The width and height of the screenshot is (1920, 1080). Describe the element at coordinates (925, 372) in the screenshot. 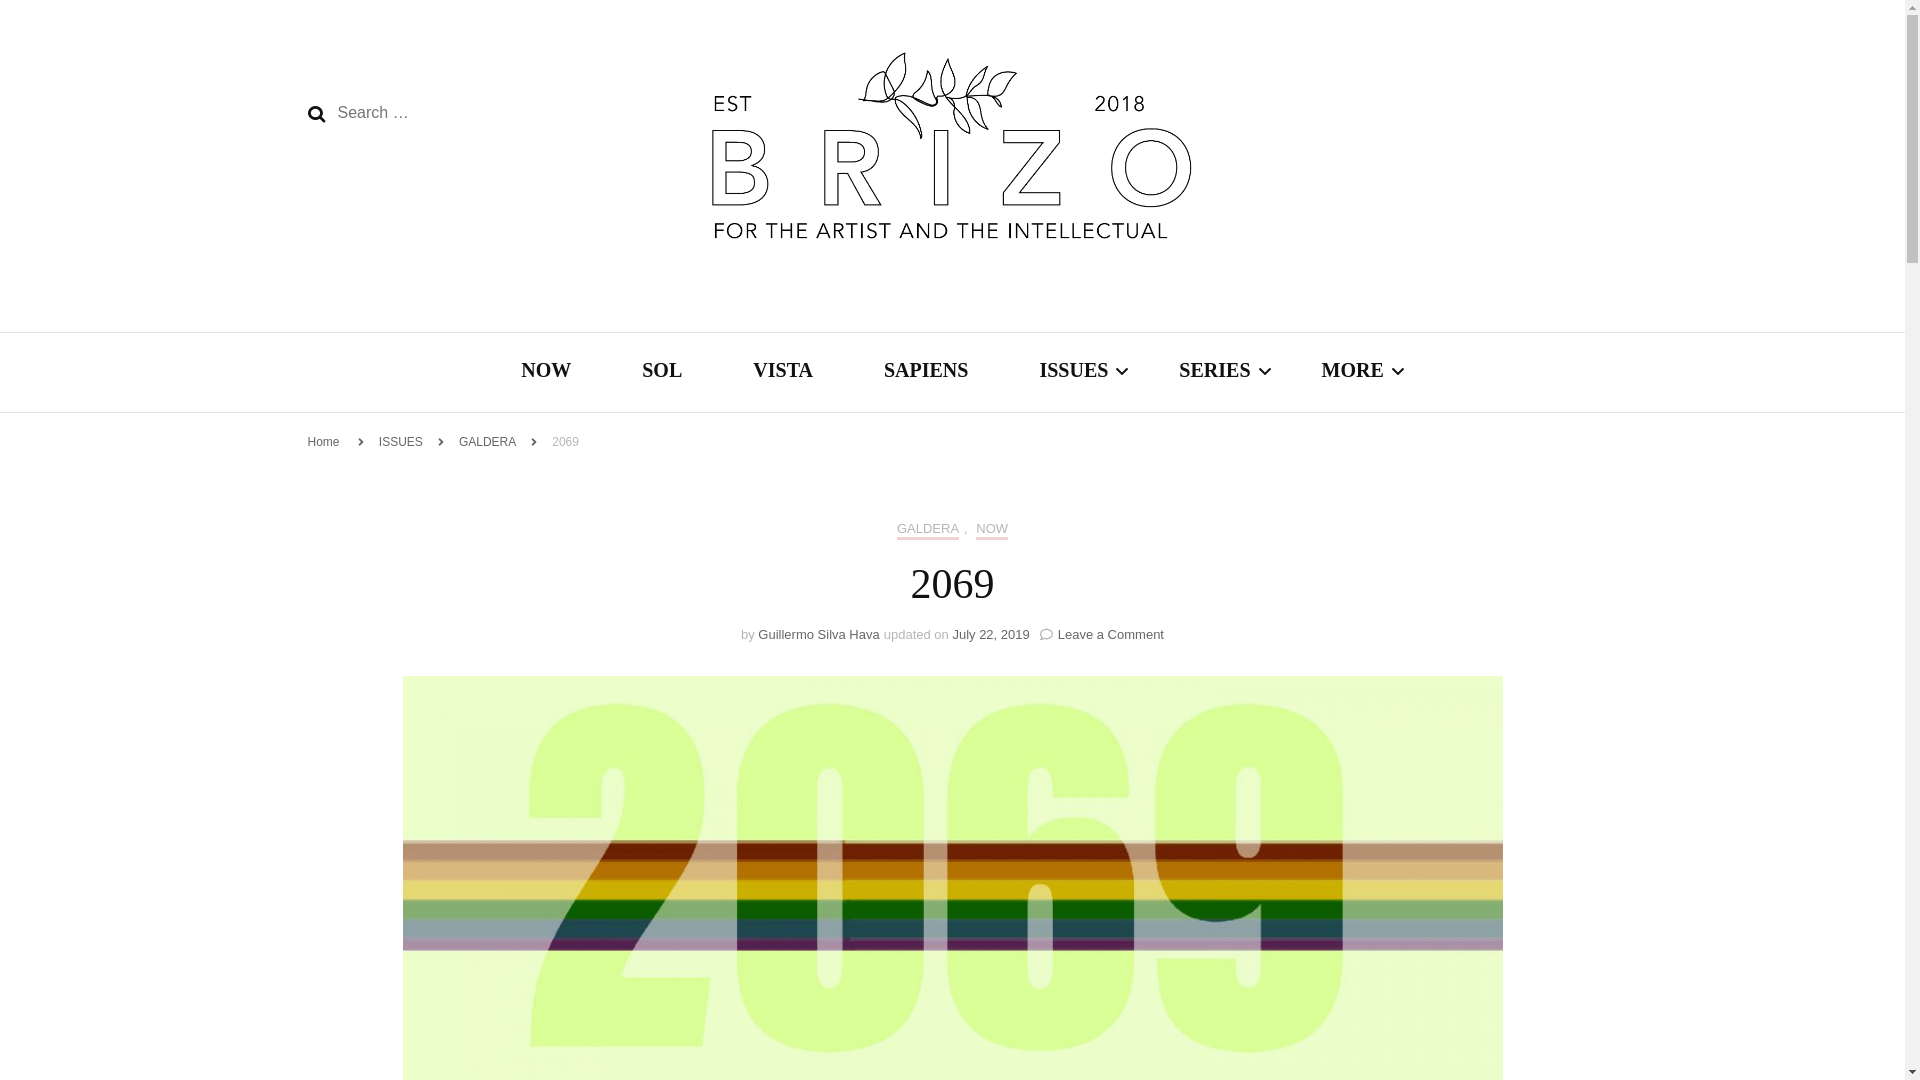

I see `SAPIENS` at that location.